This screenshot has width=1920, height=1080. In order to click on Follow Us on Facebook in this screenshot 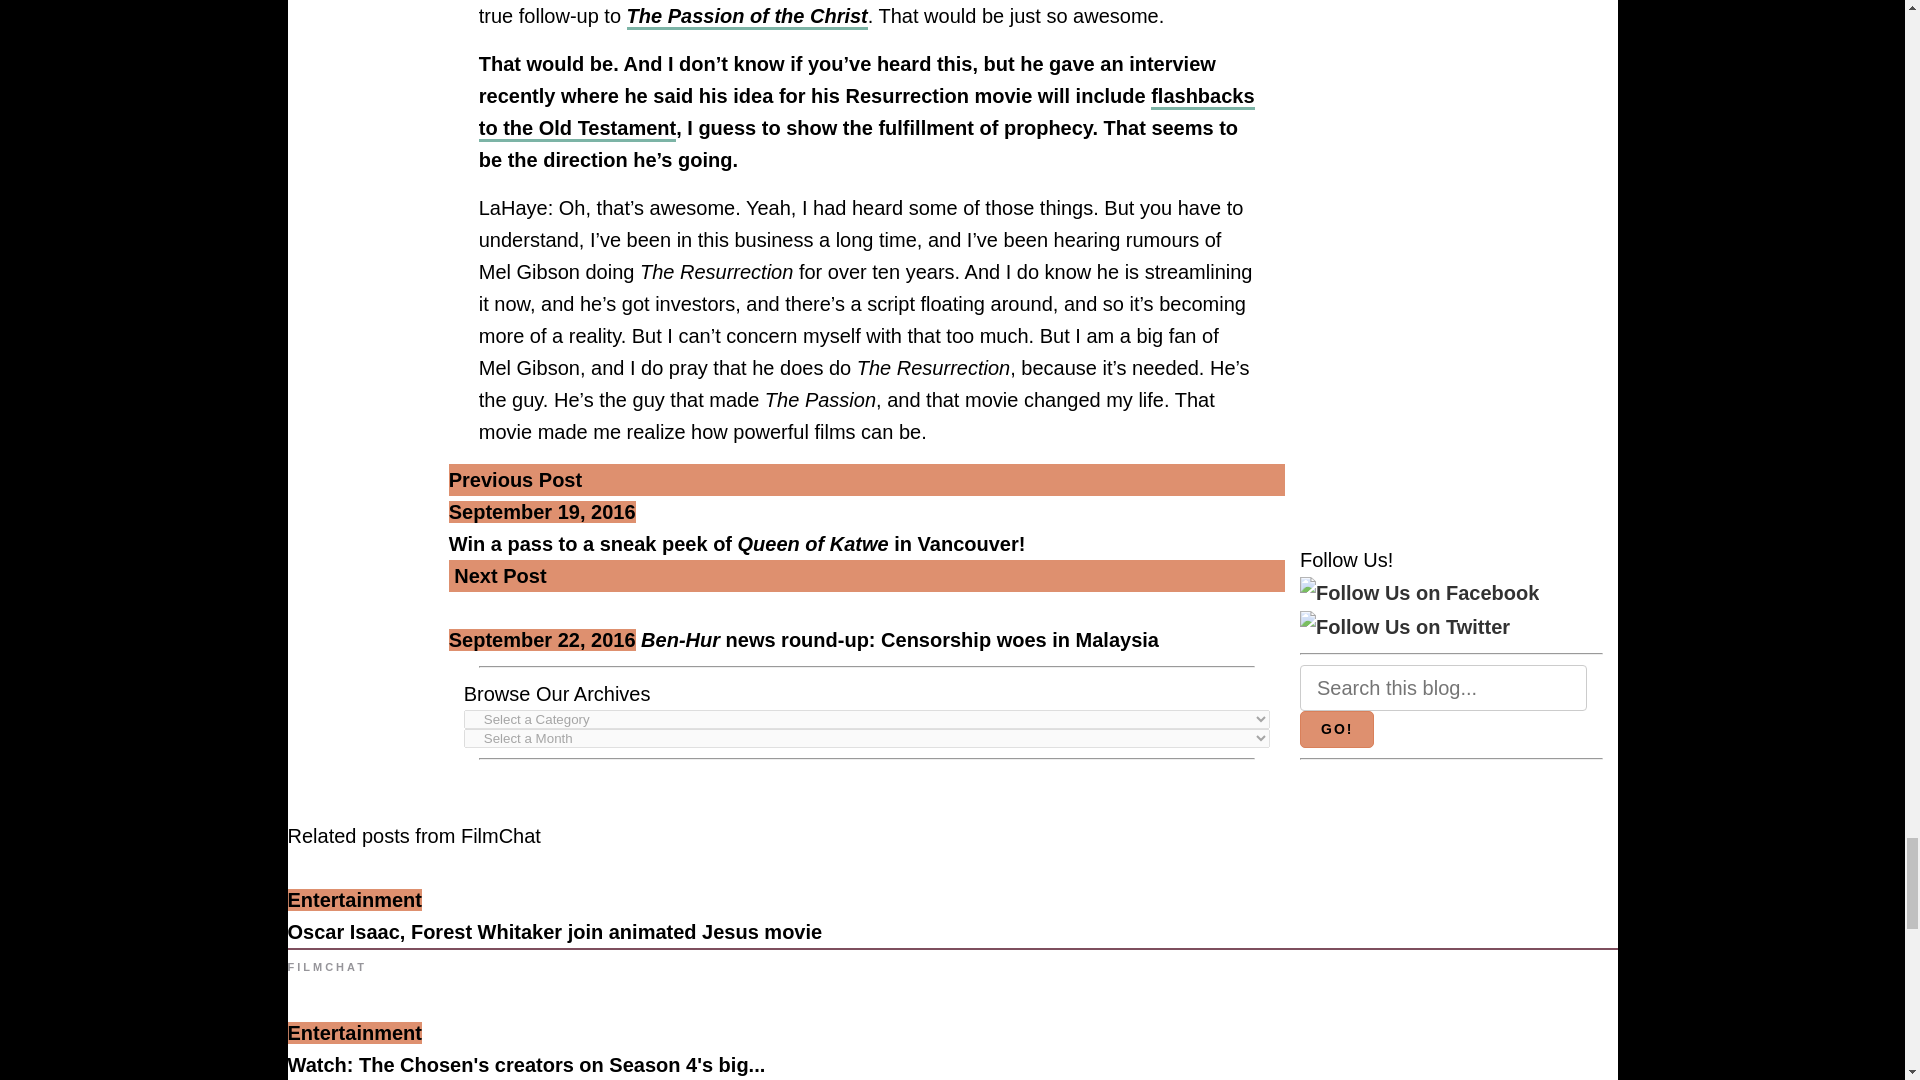, I will do `click(1419, 592)`.